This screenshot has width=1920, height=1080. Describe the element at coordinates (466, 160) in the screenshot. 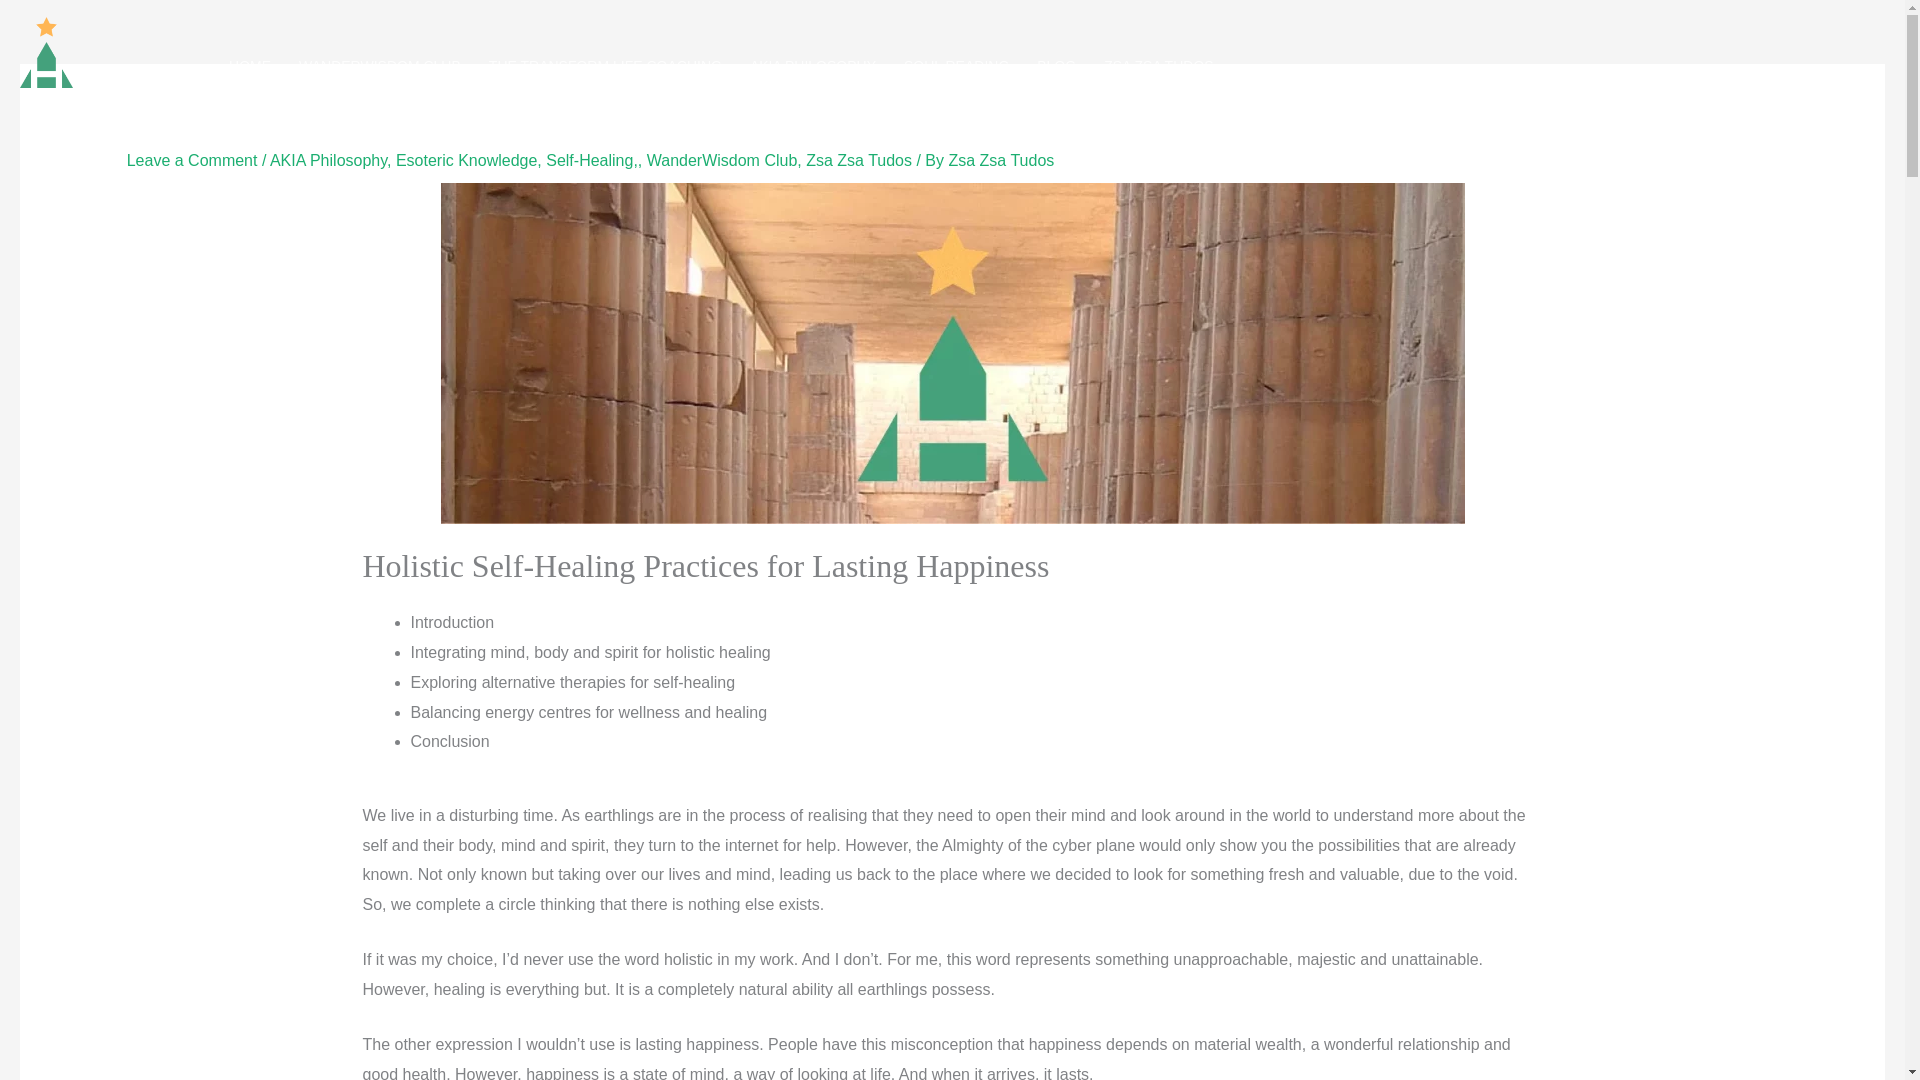

I see `Esoteric Knowledge` at that location.